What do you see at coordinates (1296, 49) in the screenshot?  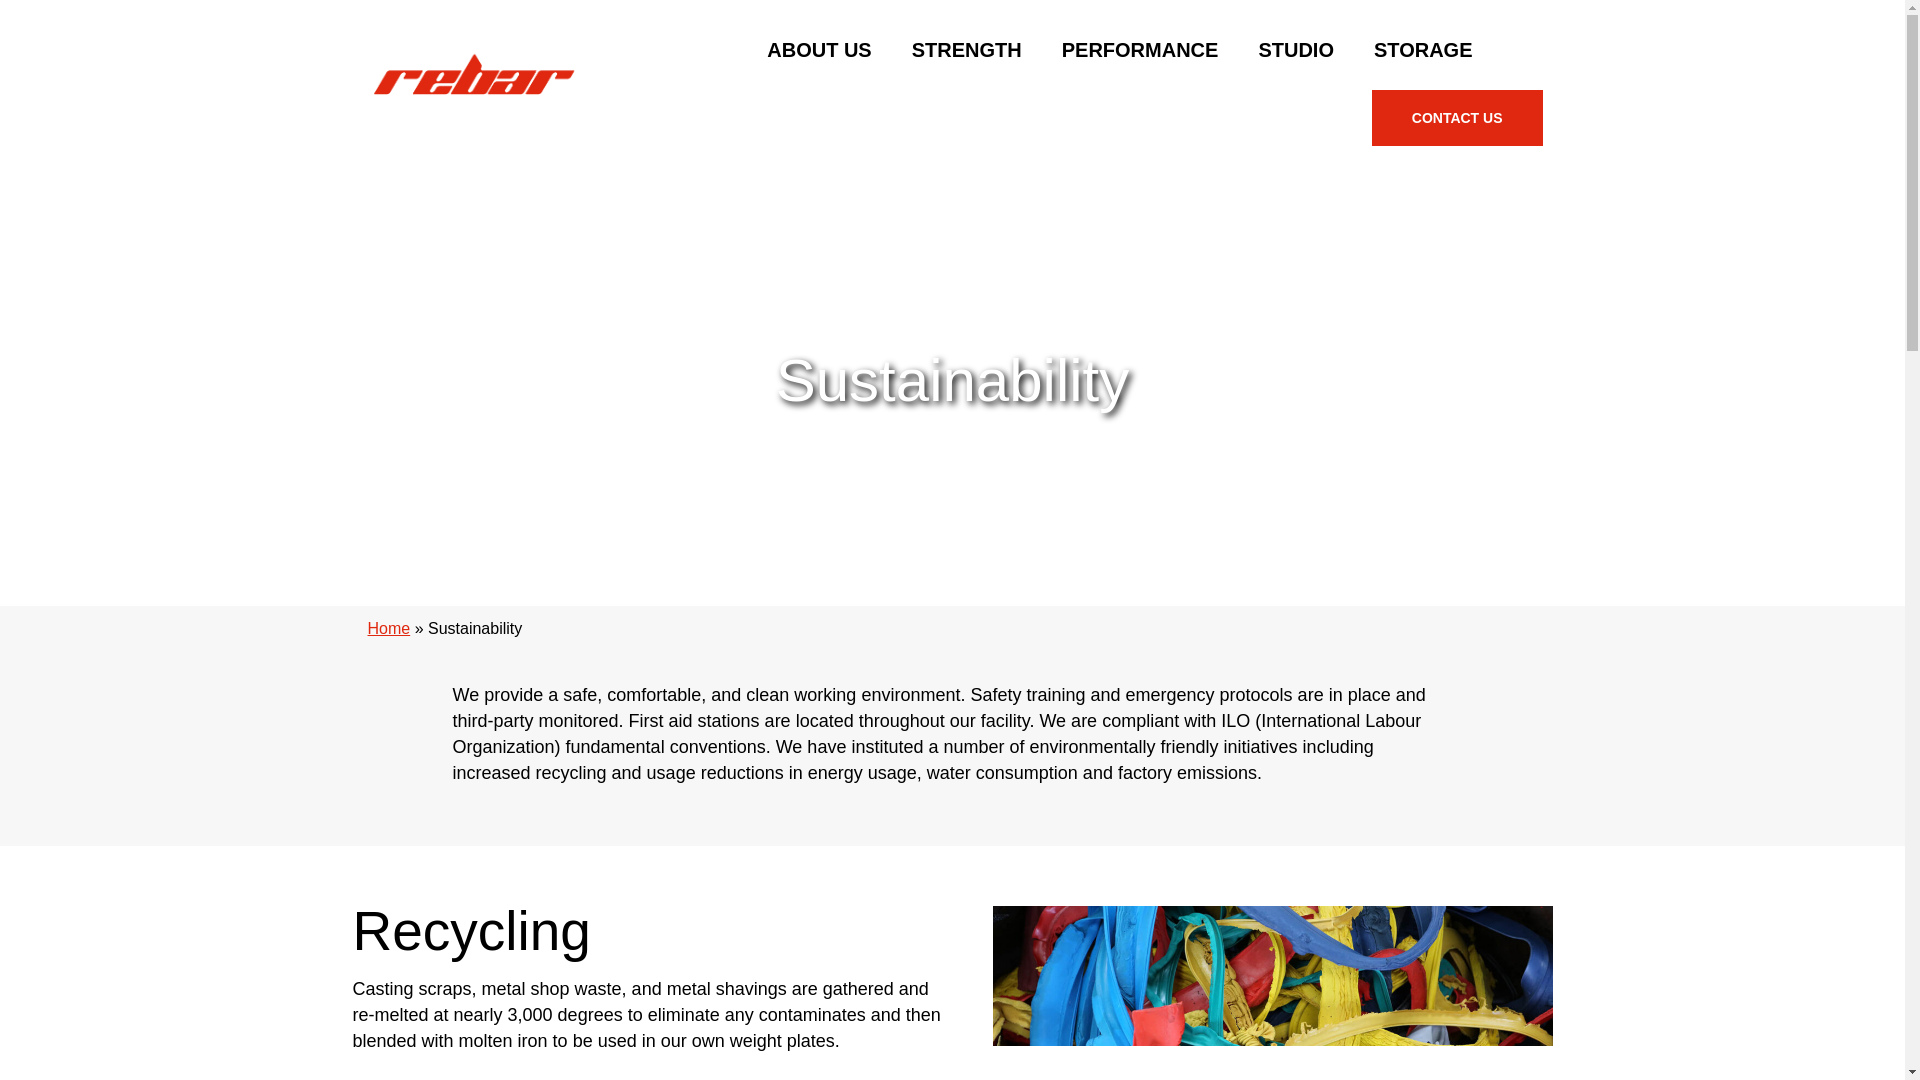 I see `STUDIO` at bounding box center [1296, 49].